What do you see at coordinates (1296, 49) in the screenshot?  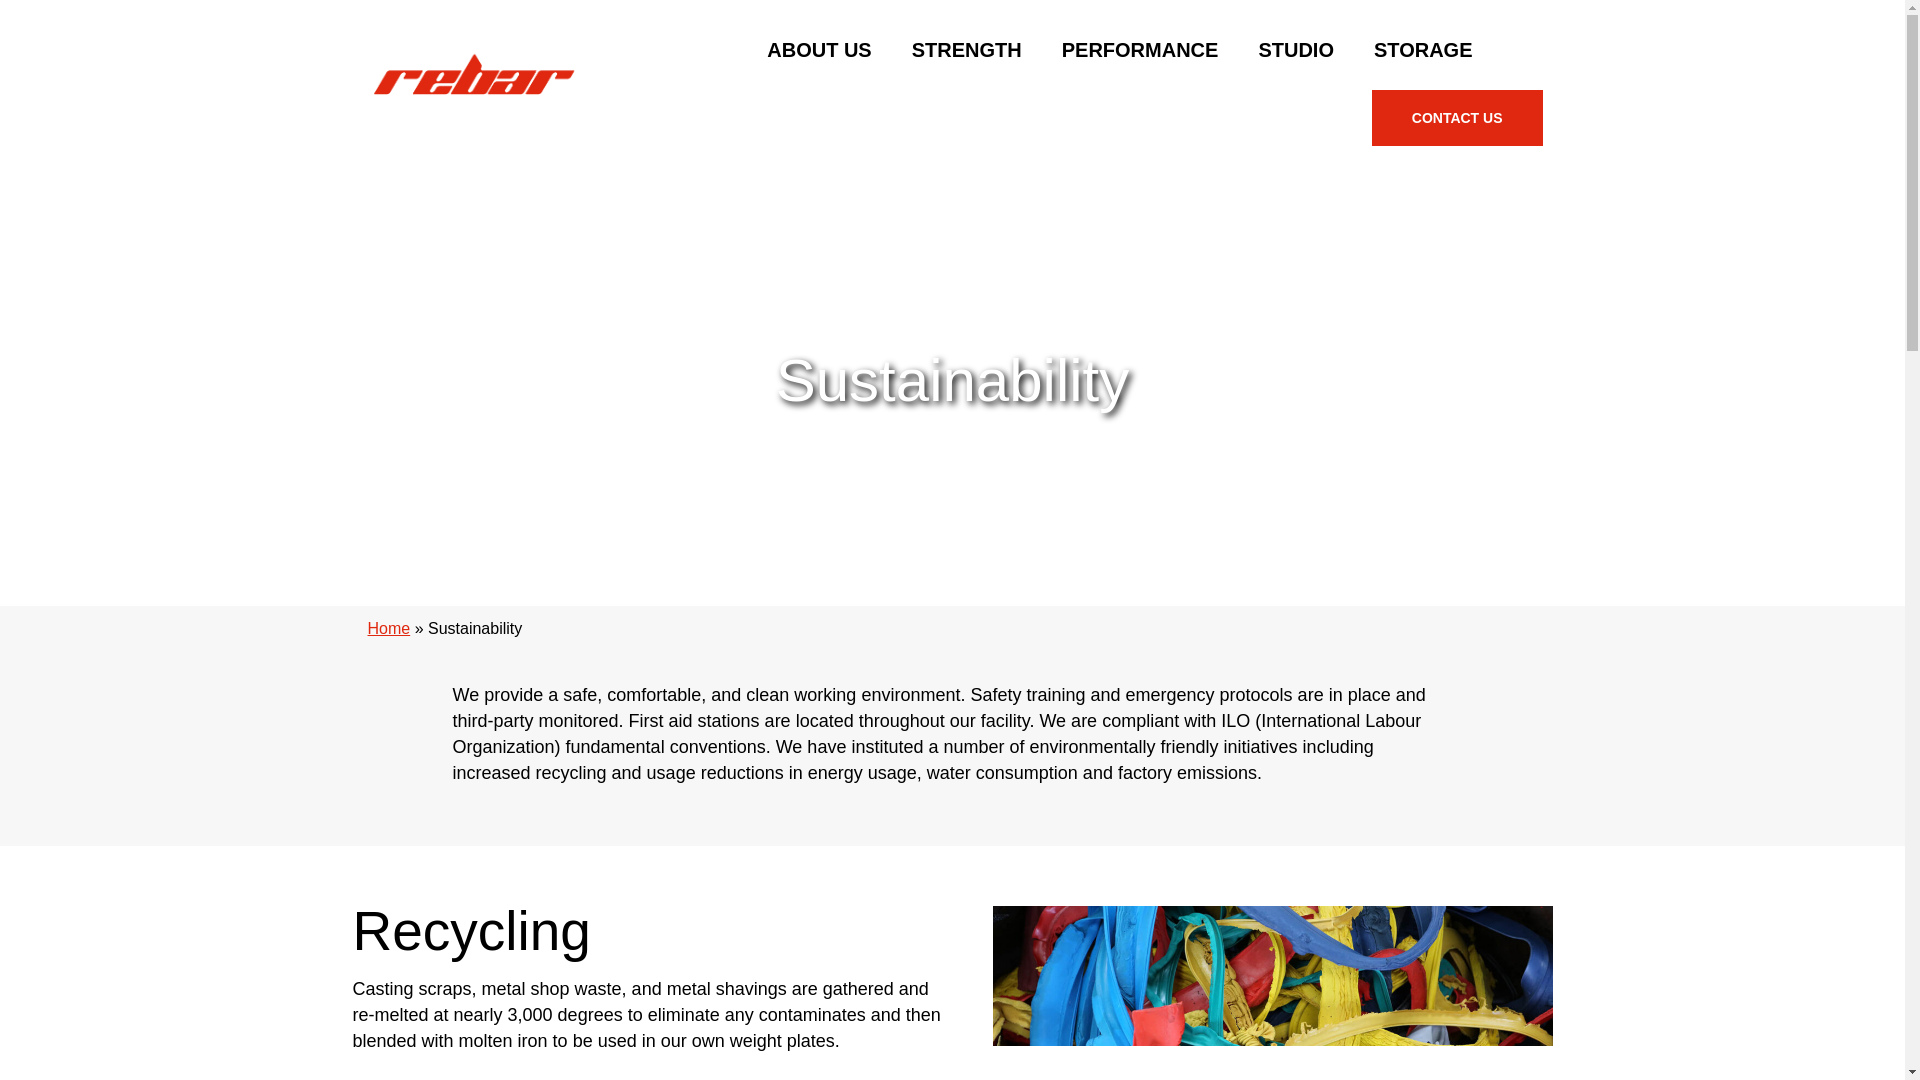 I see `STUDIO` at bounding box center [1296, 49].